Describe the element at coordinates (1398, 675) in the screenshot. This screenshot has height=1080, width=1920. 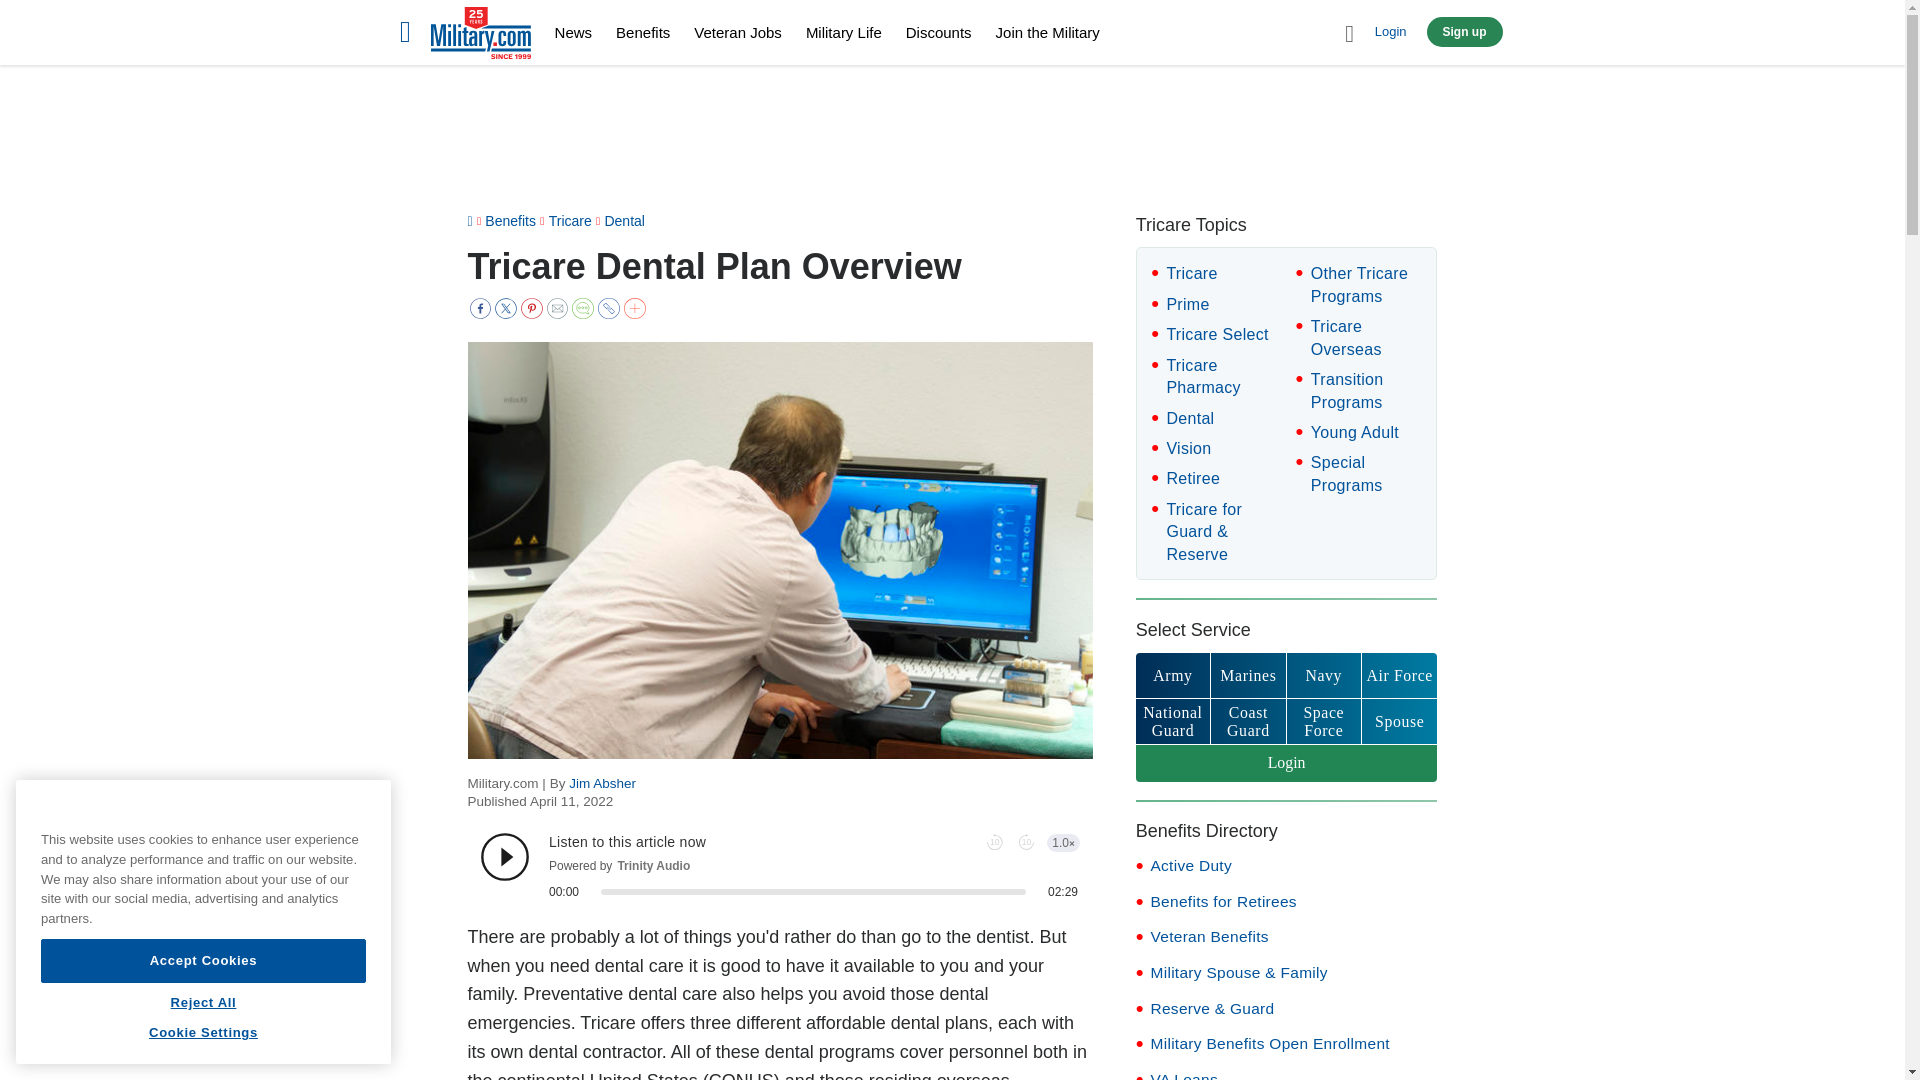
I see `Air Force login link` at that location.